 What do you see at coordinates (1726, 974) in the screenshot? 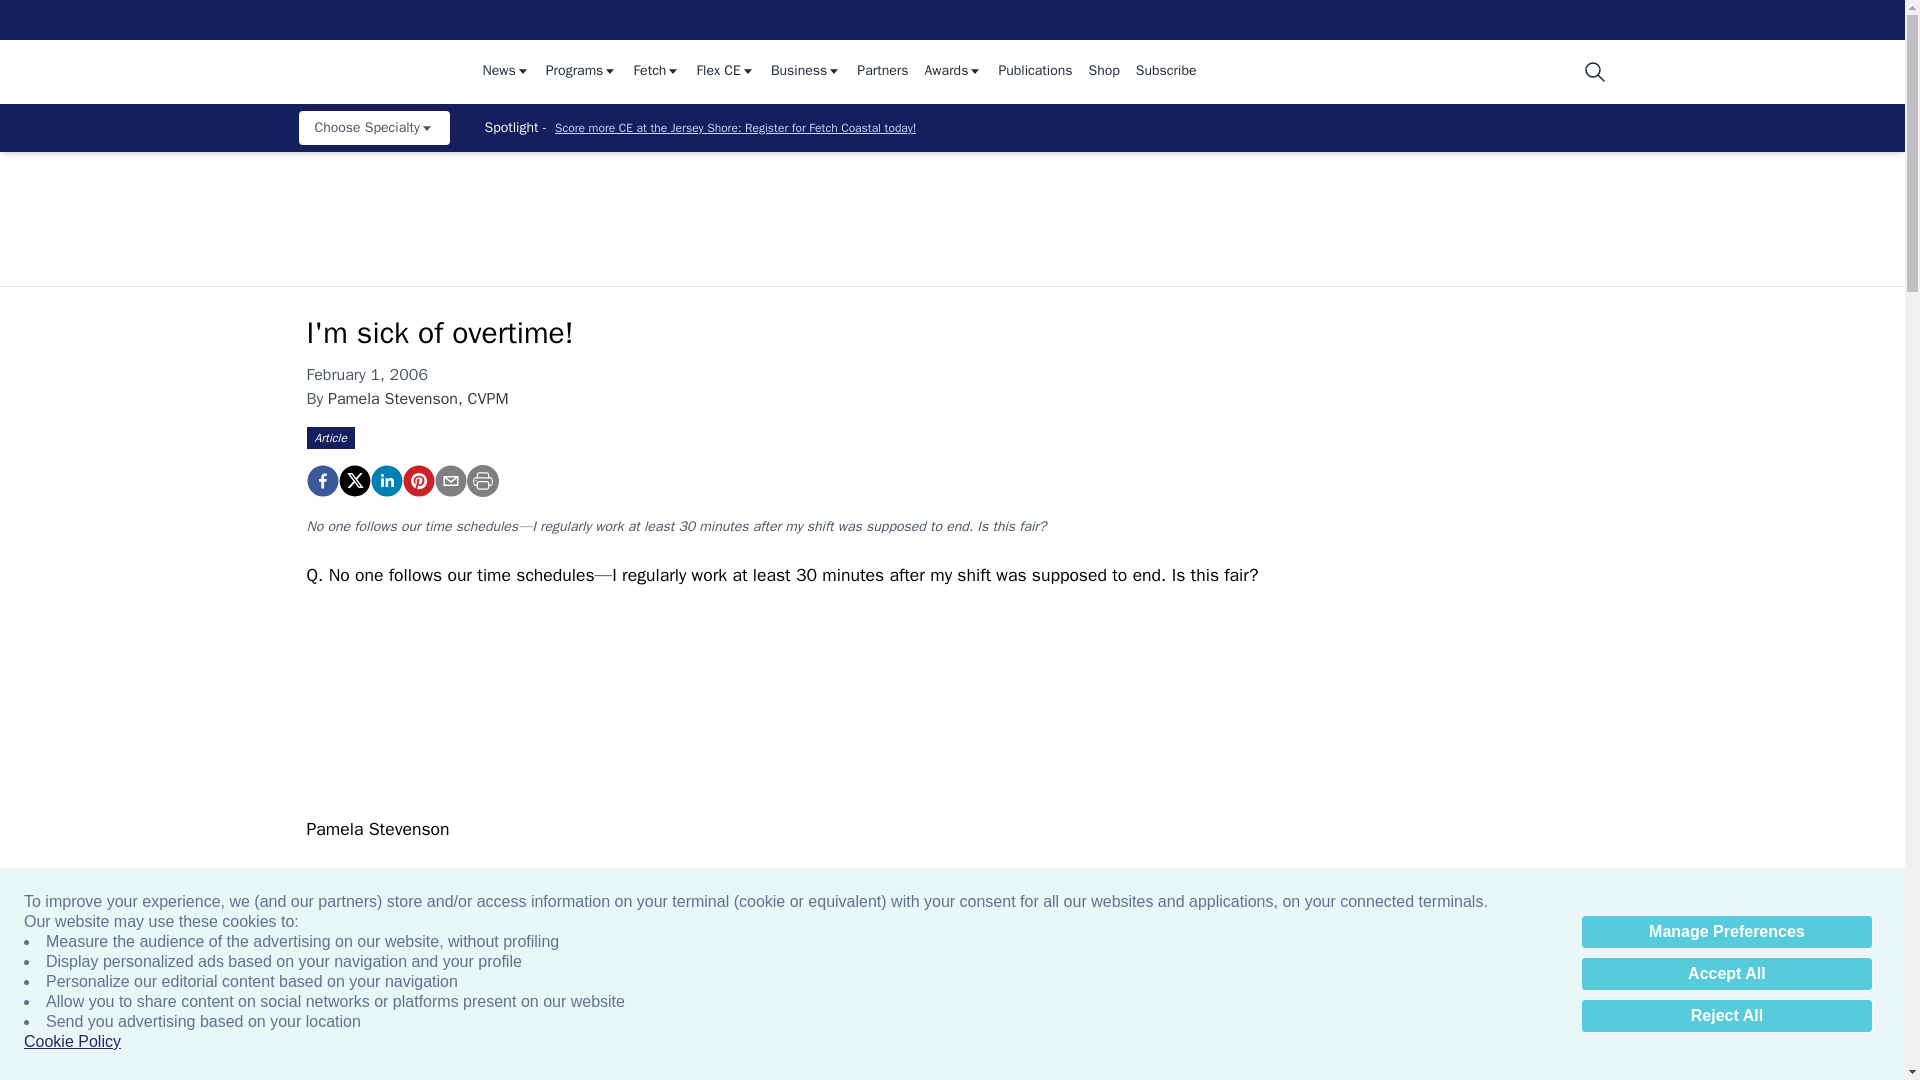
I see `Accept All` at bounding box center [1726, 974].